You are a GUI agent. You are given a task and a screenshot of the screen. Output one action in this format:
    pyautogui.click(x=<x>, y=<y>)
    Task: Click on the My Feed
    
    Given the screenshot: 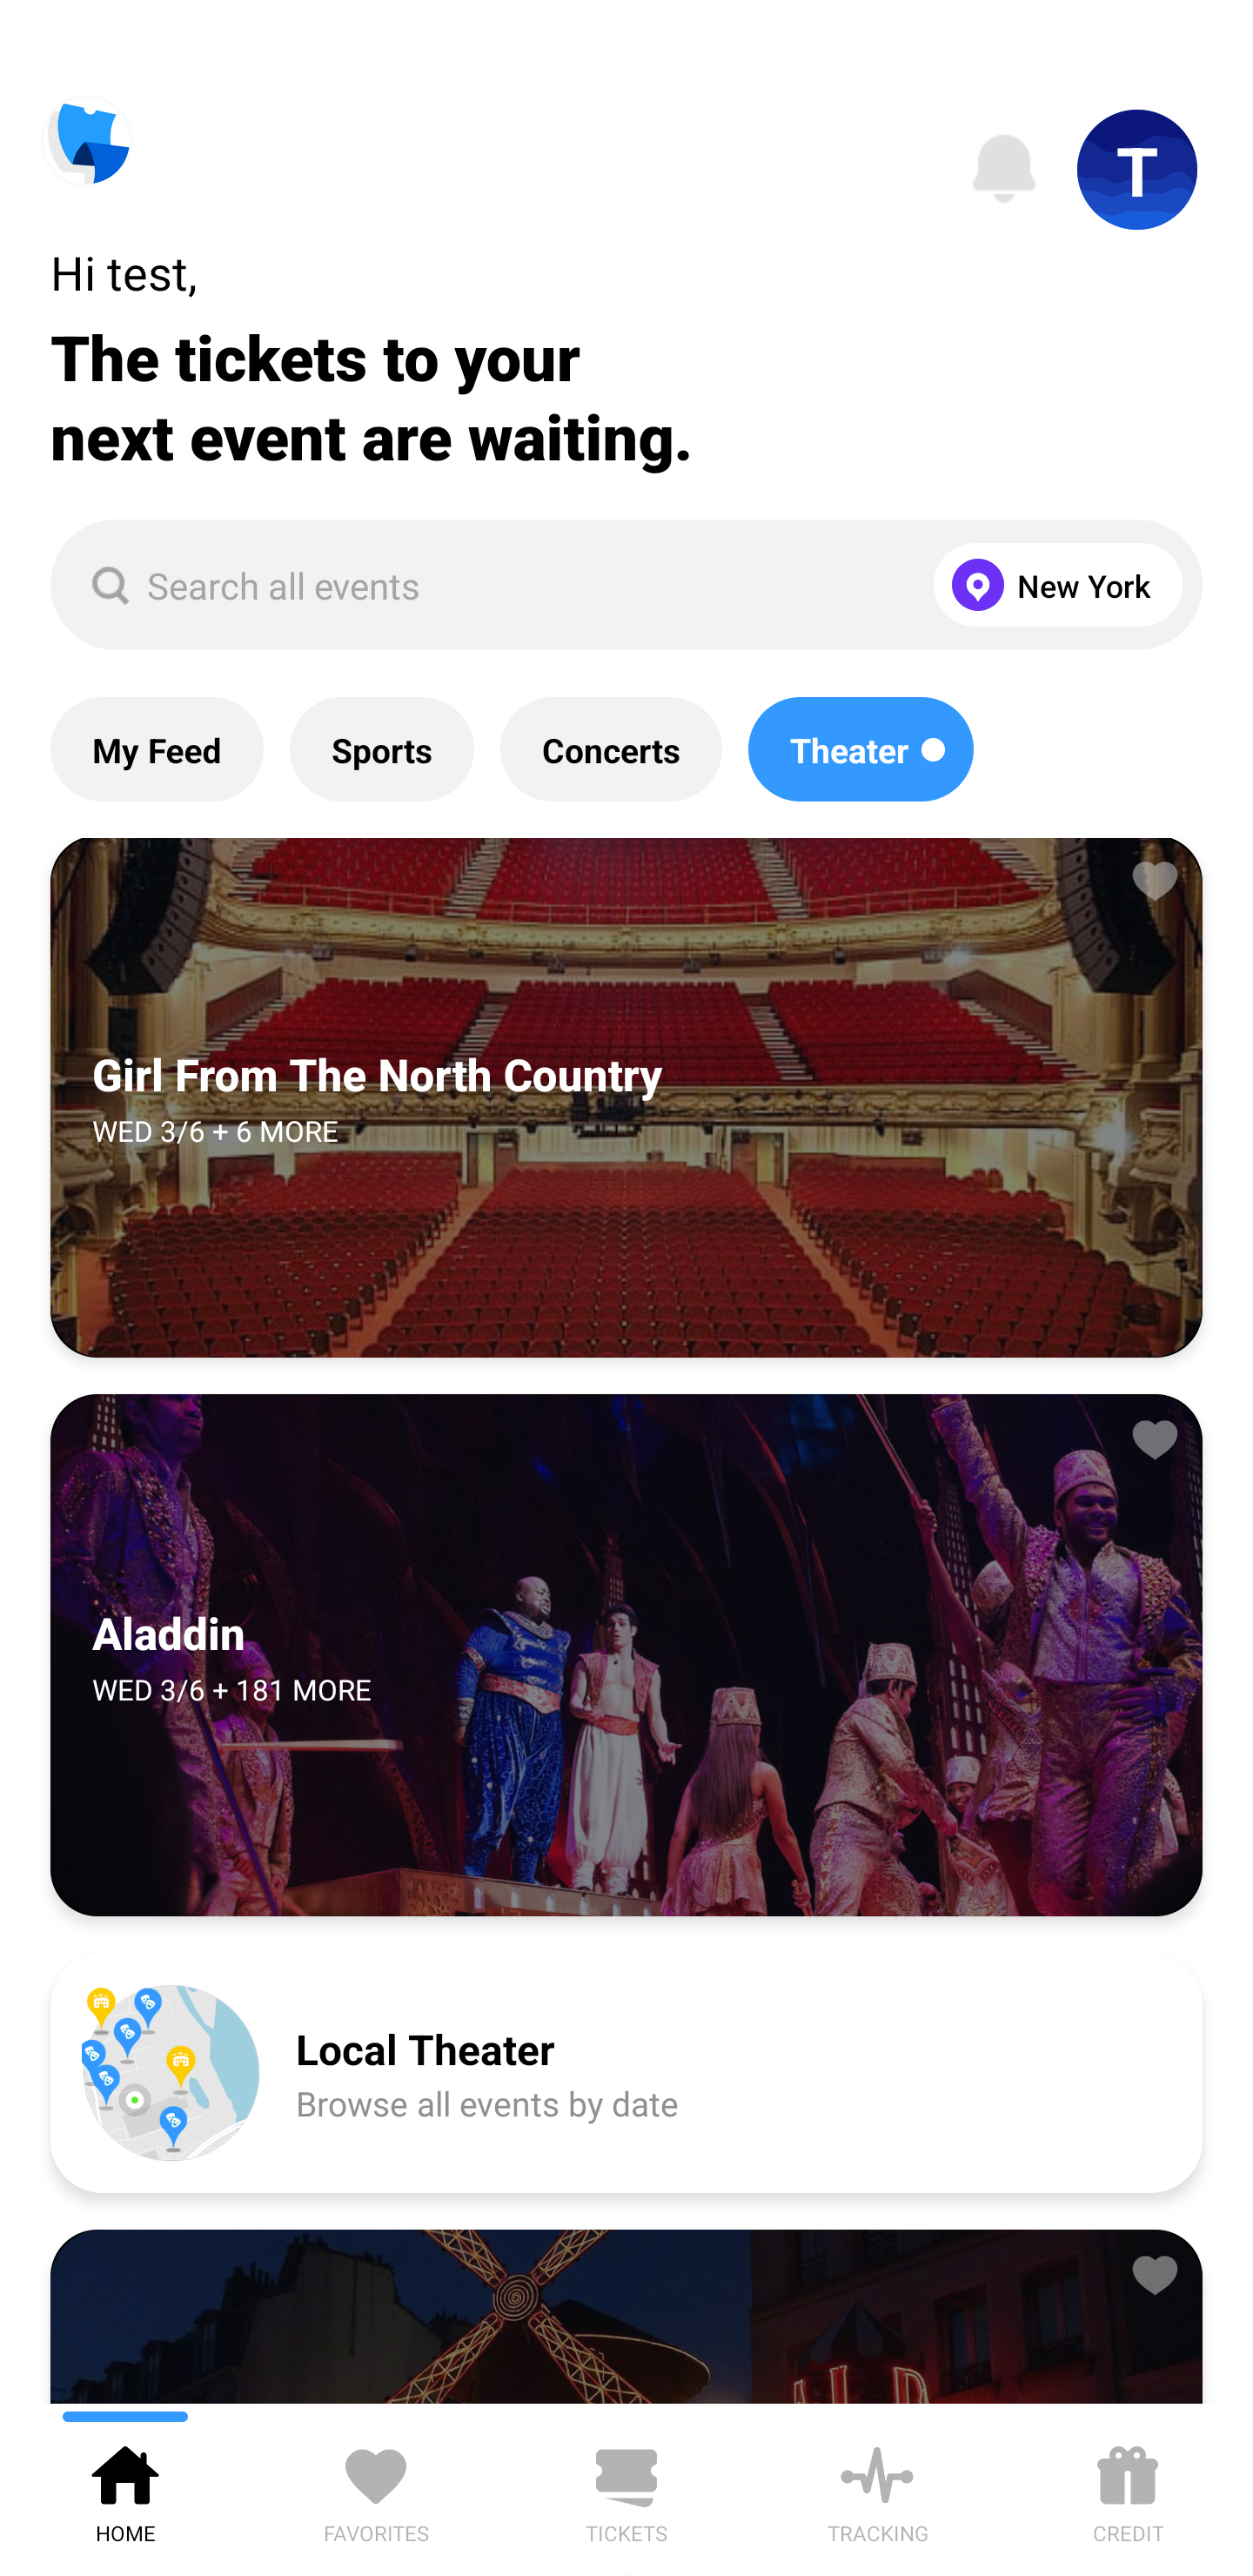 What is the action you would take?
    pyautogui.click(x=157, y=749)
    